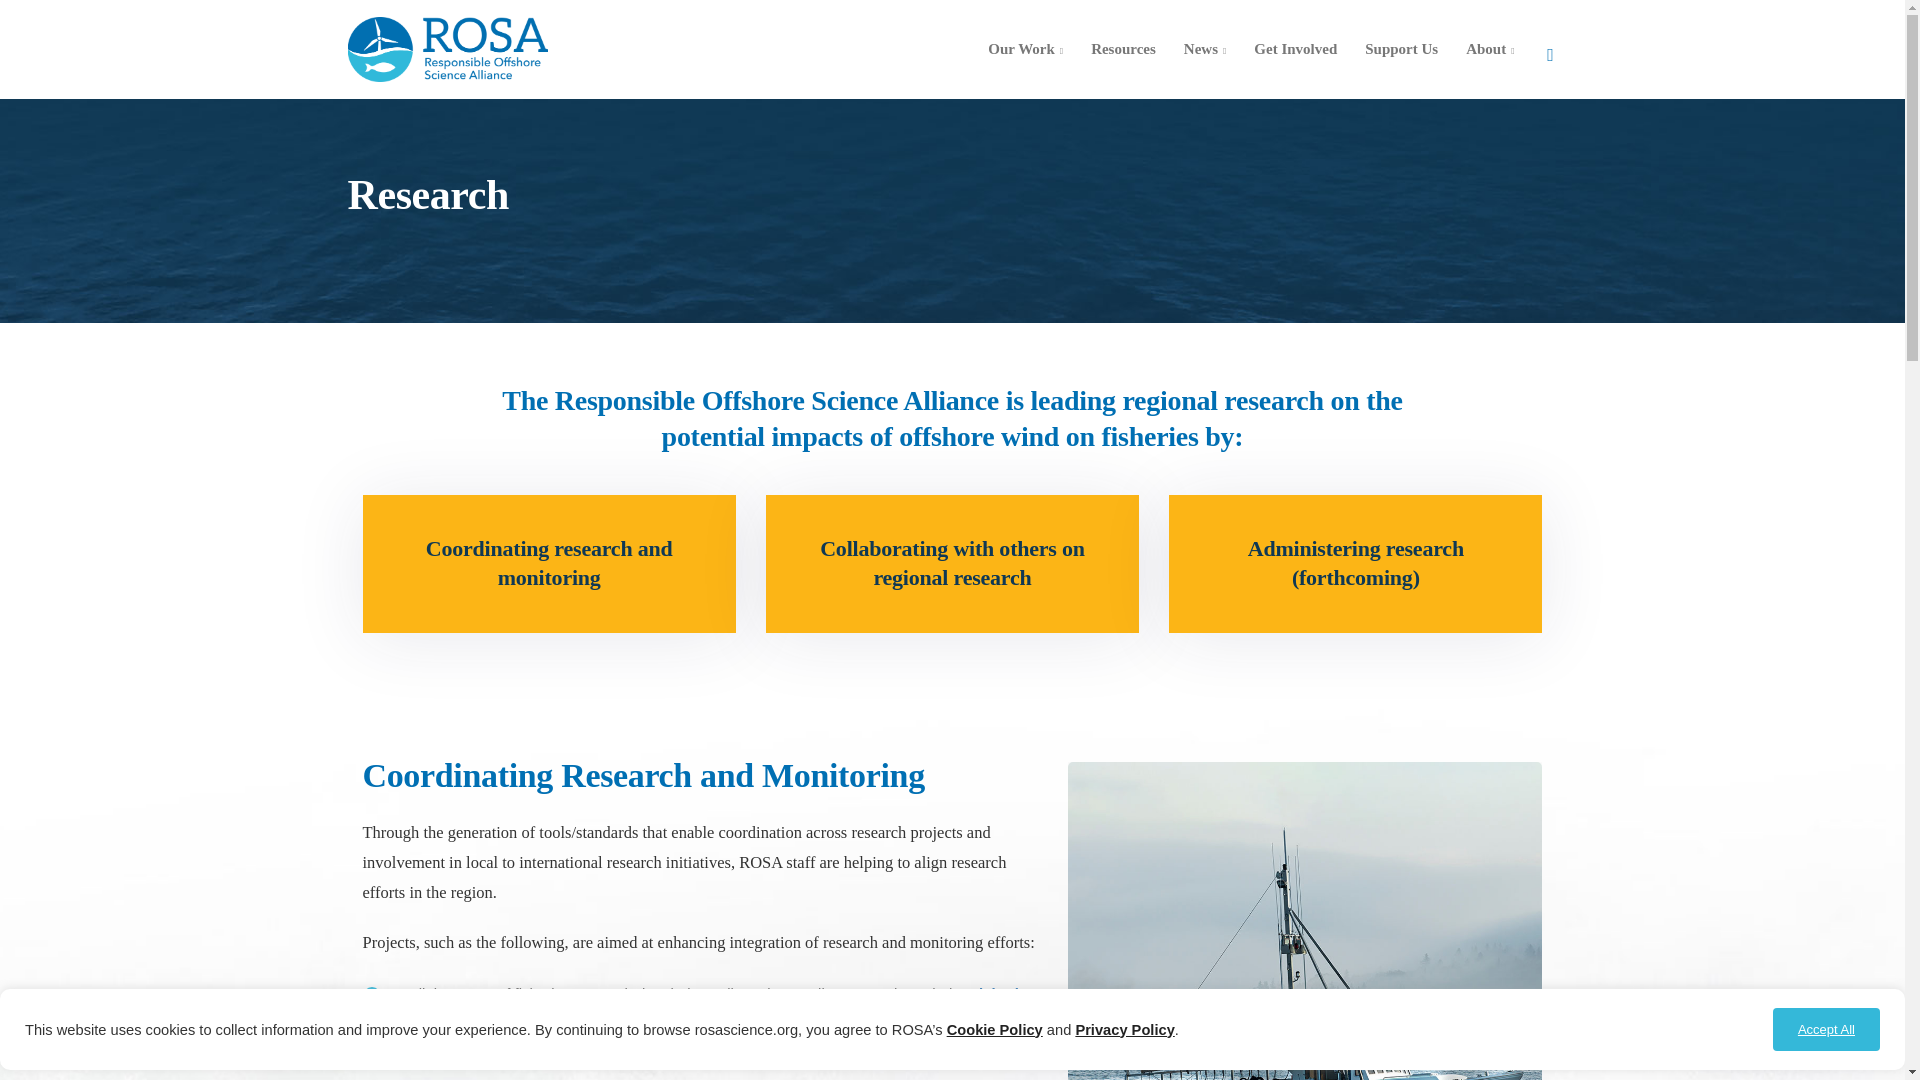  I want to click on Resources, so click(1123, 48).